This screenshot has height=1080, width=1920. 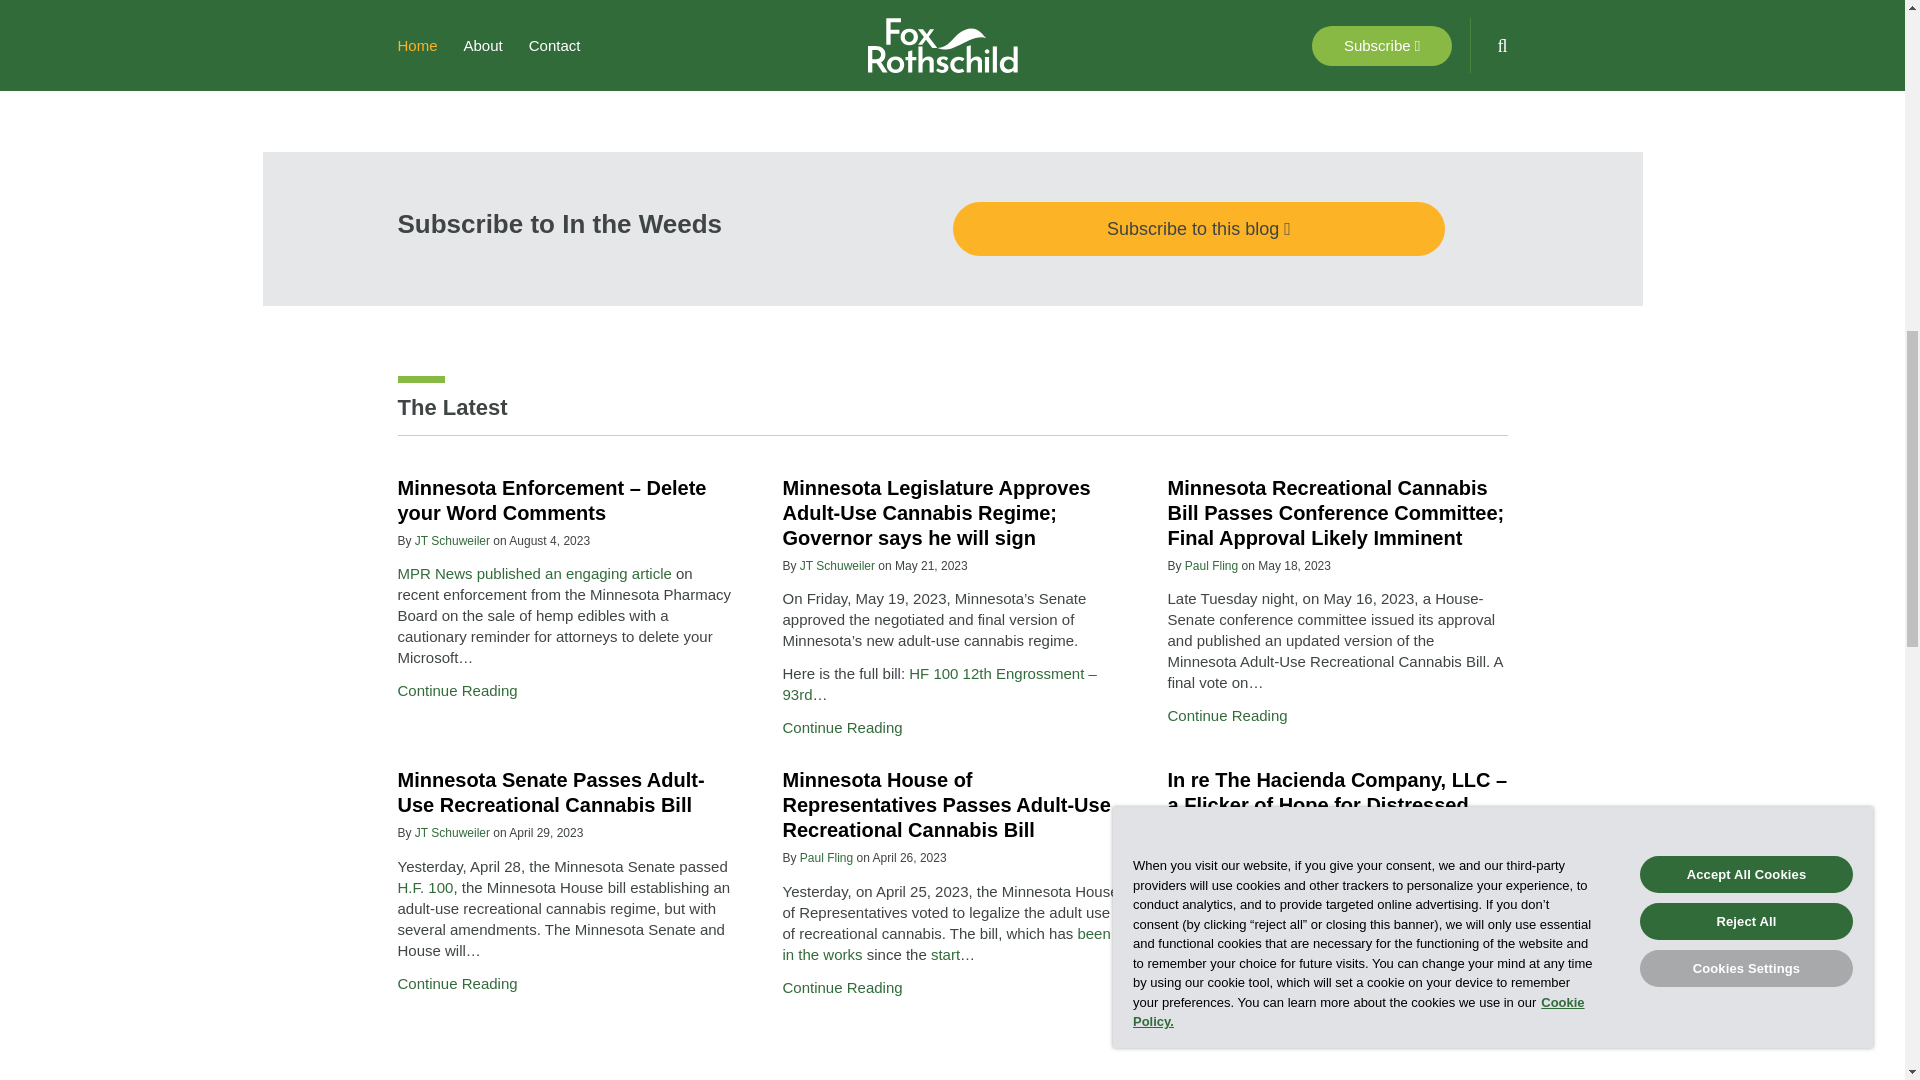 What do you see at coordinates (1198, 228) in the screenshot?
I see `Subscribe to this blog` at bounding box center [1198, 228].